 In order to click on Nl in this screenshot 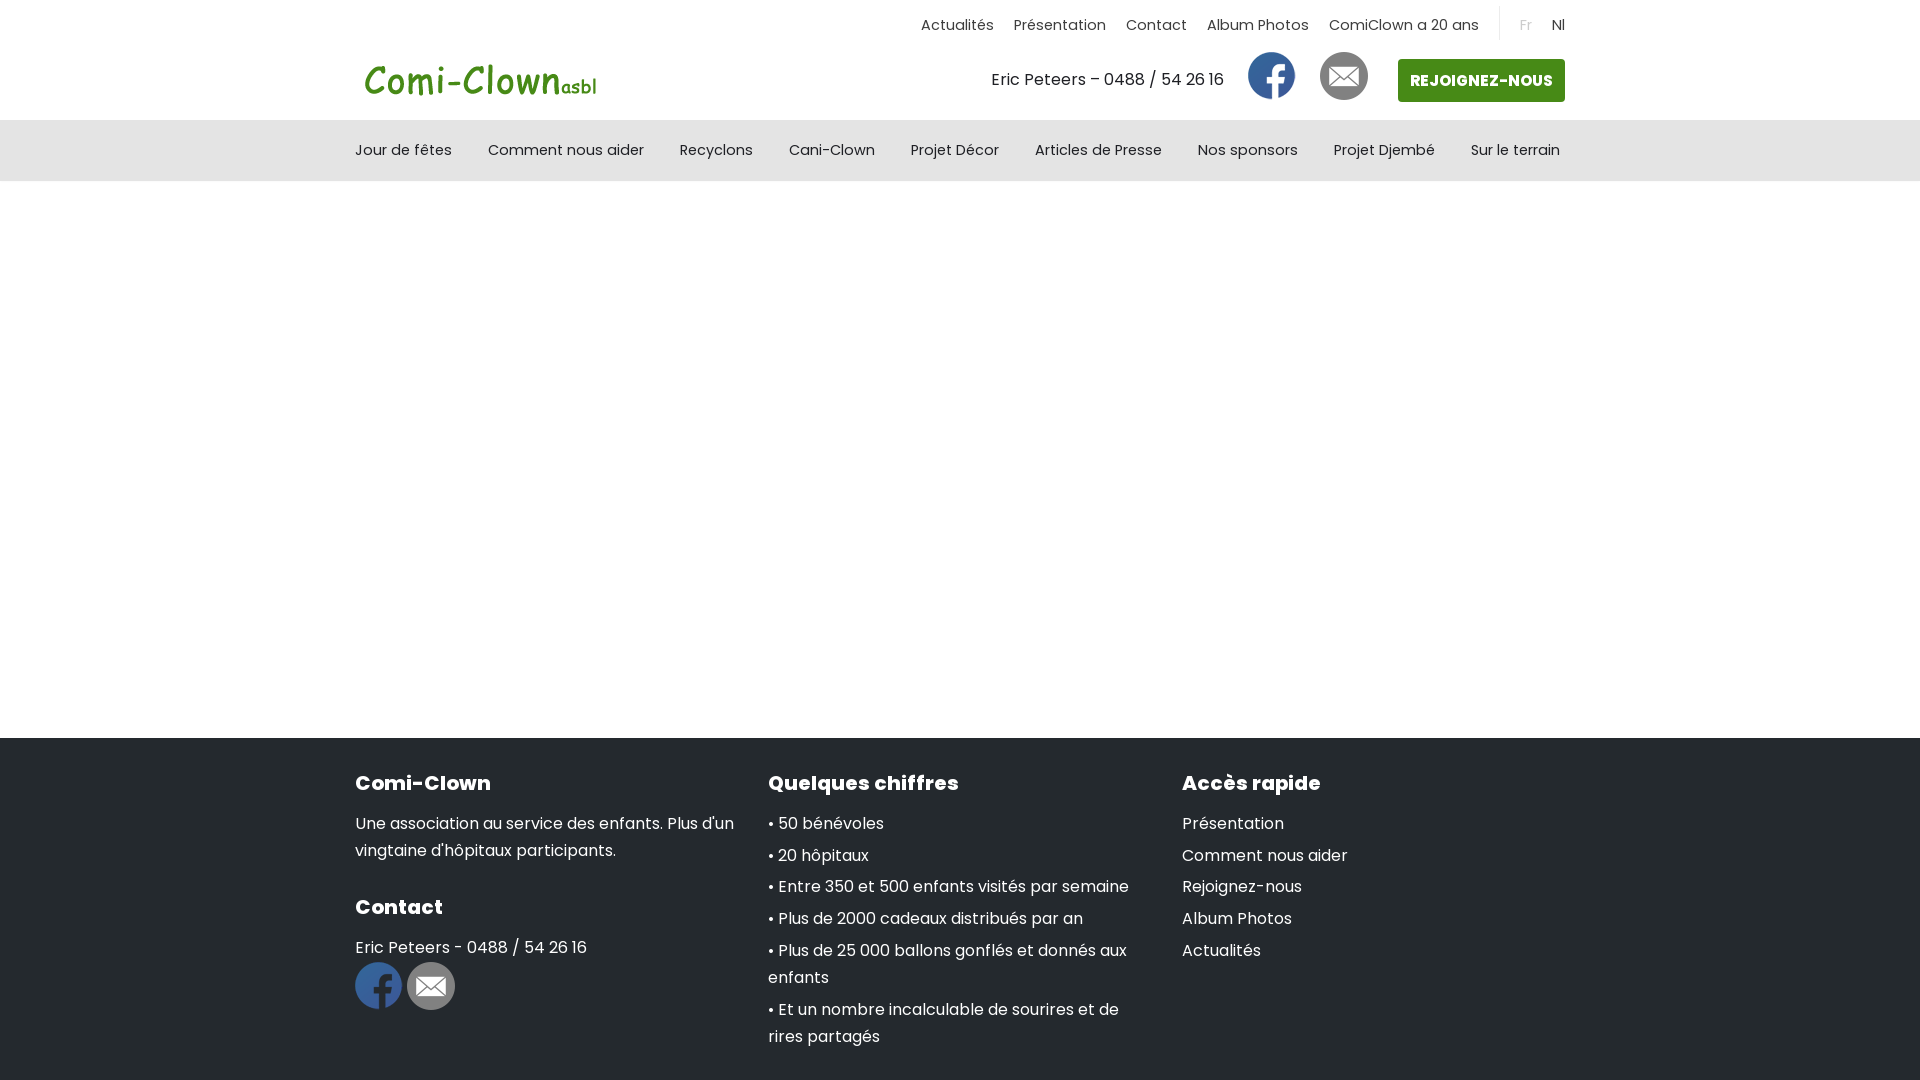, I will do `click(1558, 25)`.